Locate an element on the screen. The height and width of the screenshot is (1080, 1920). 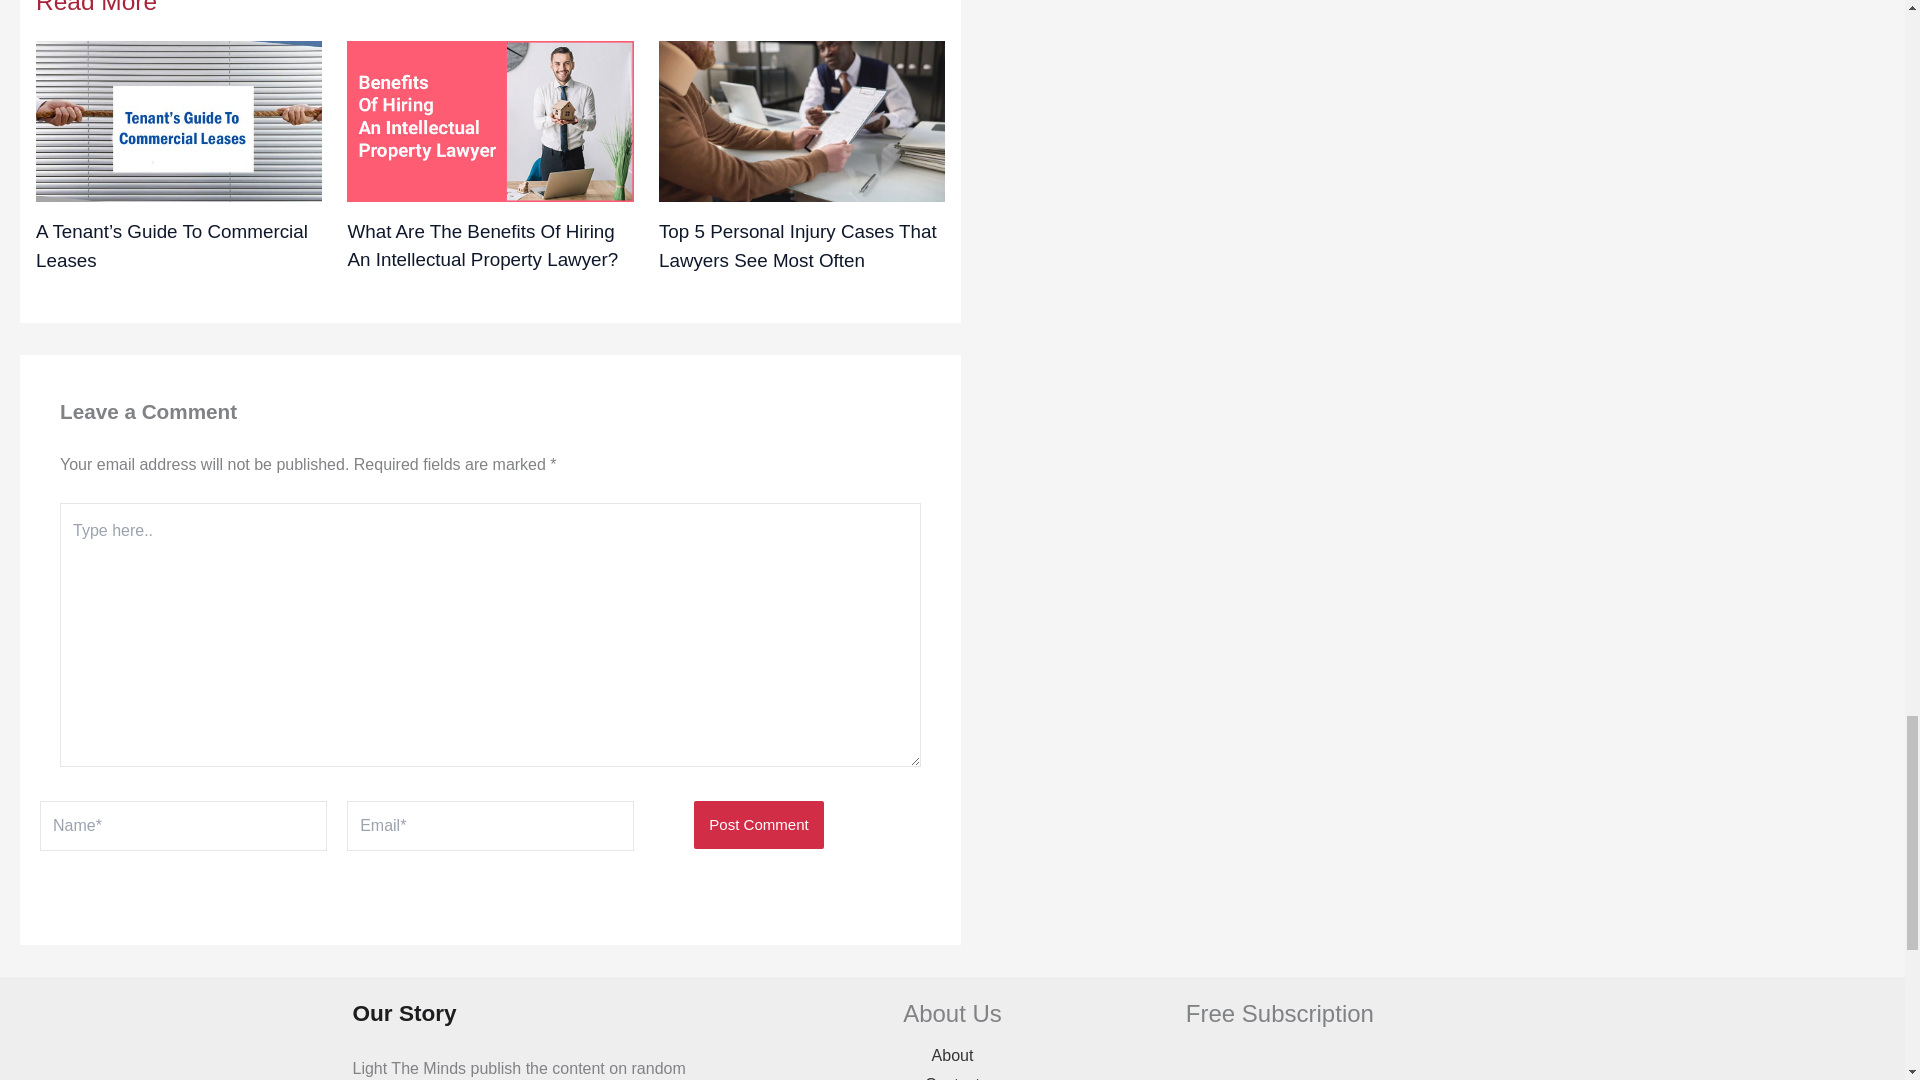
Post Comment is located at coordinates (758, 824).